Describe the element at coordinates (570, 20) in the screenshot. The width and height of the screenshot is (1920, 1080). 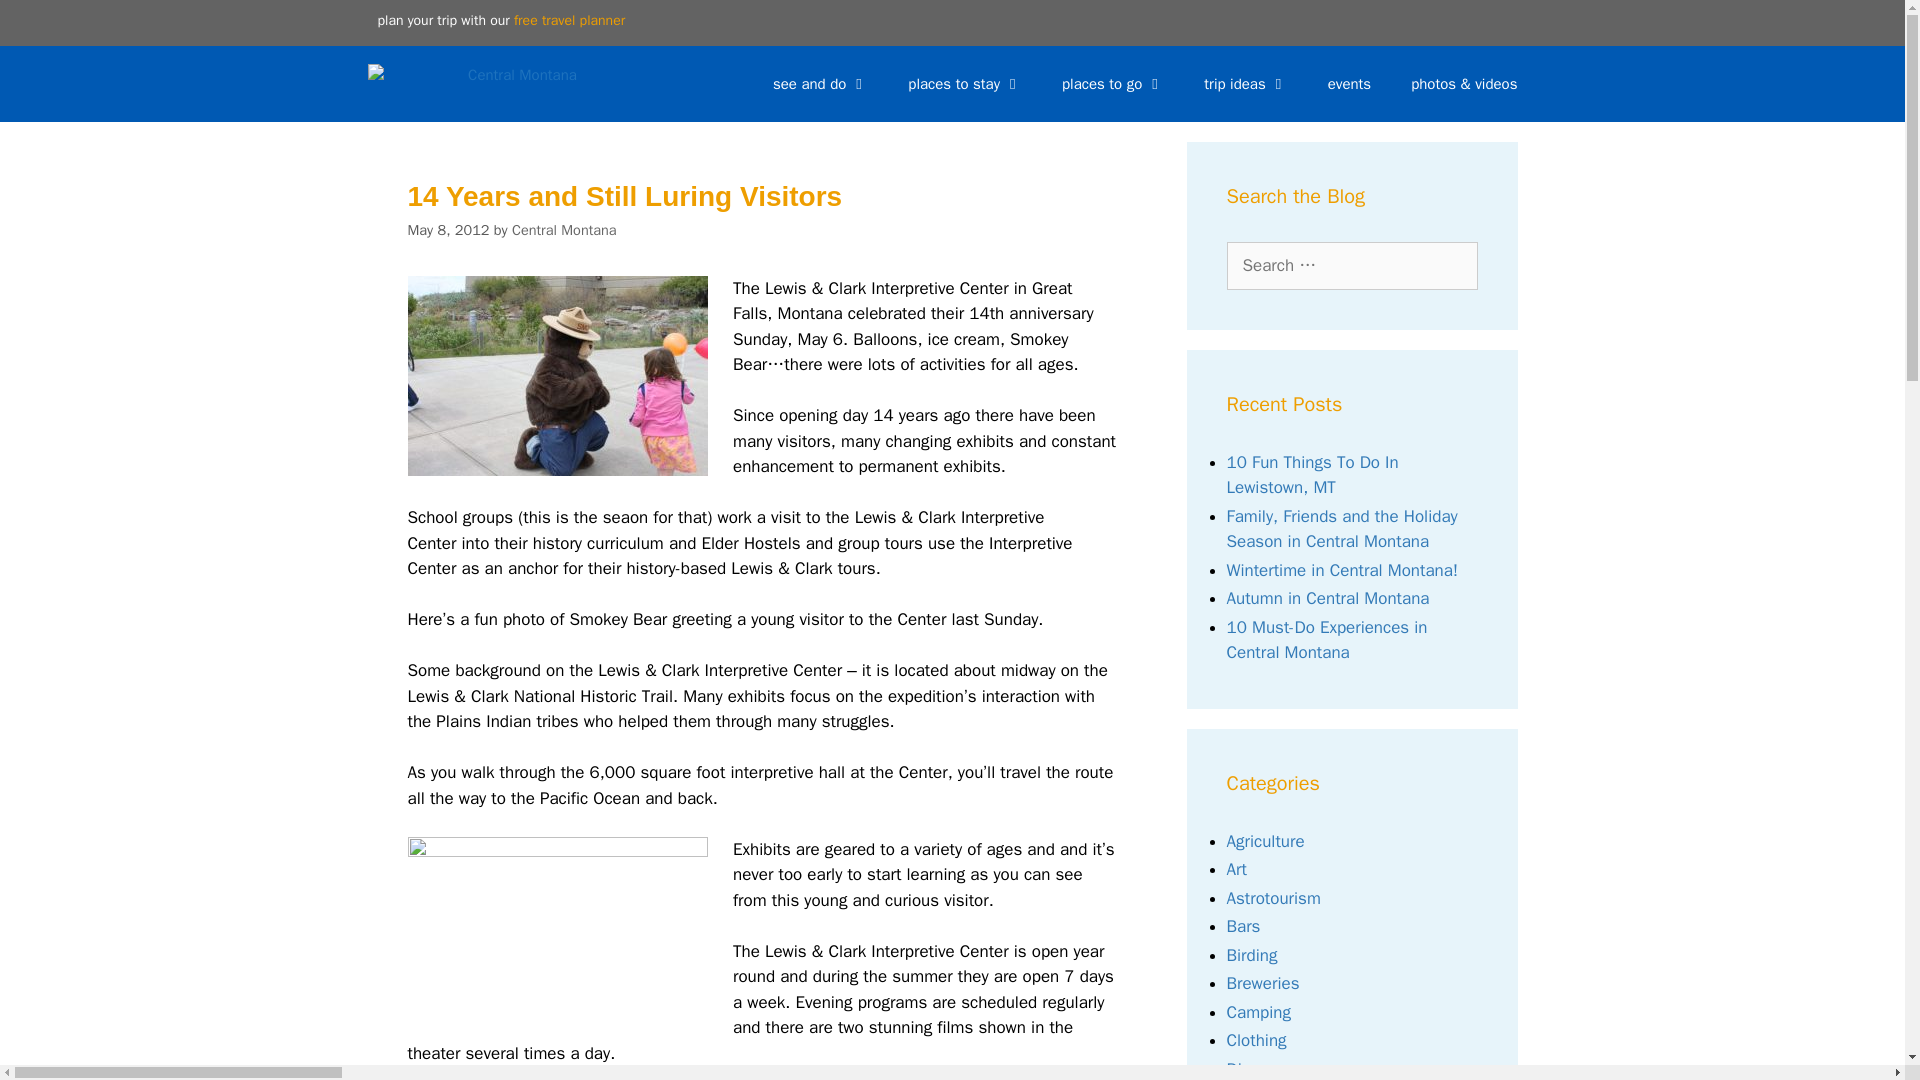
I see `Order Travel Planner` at that location.